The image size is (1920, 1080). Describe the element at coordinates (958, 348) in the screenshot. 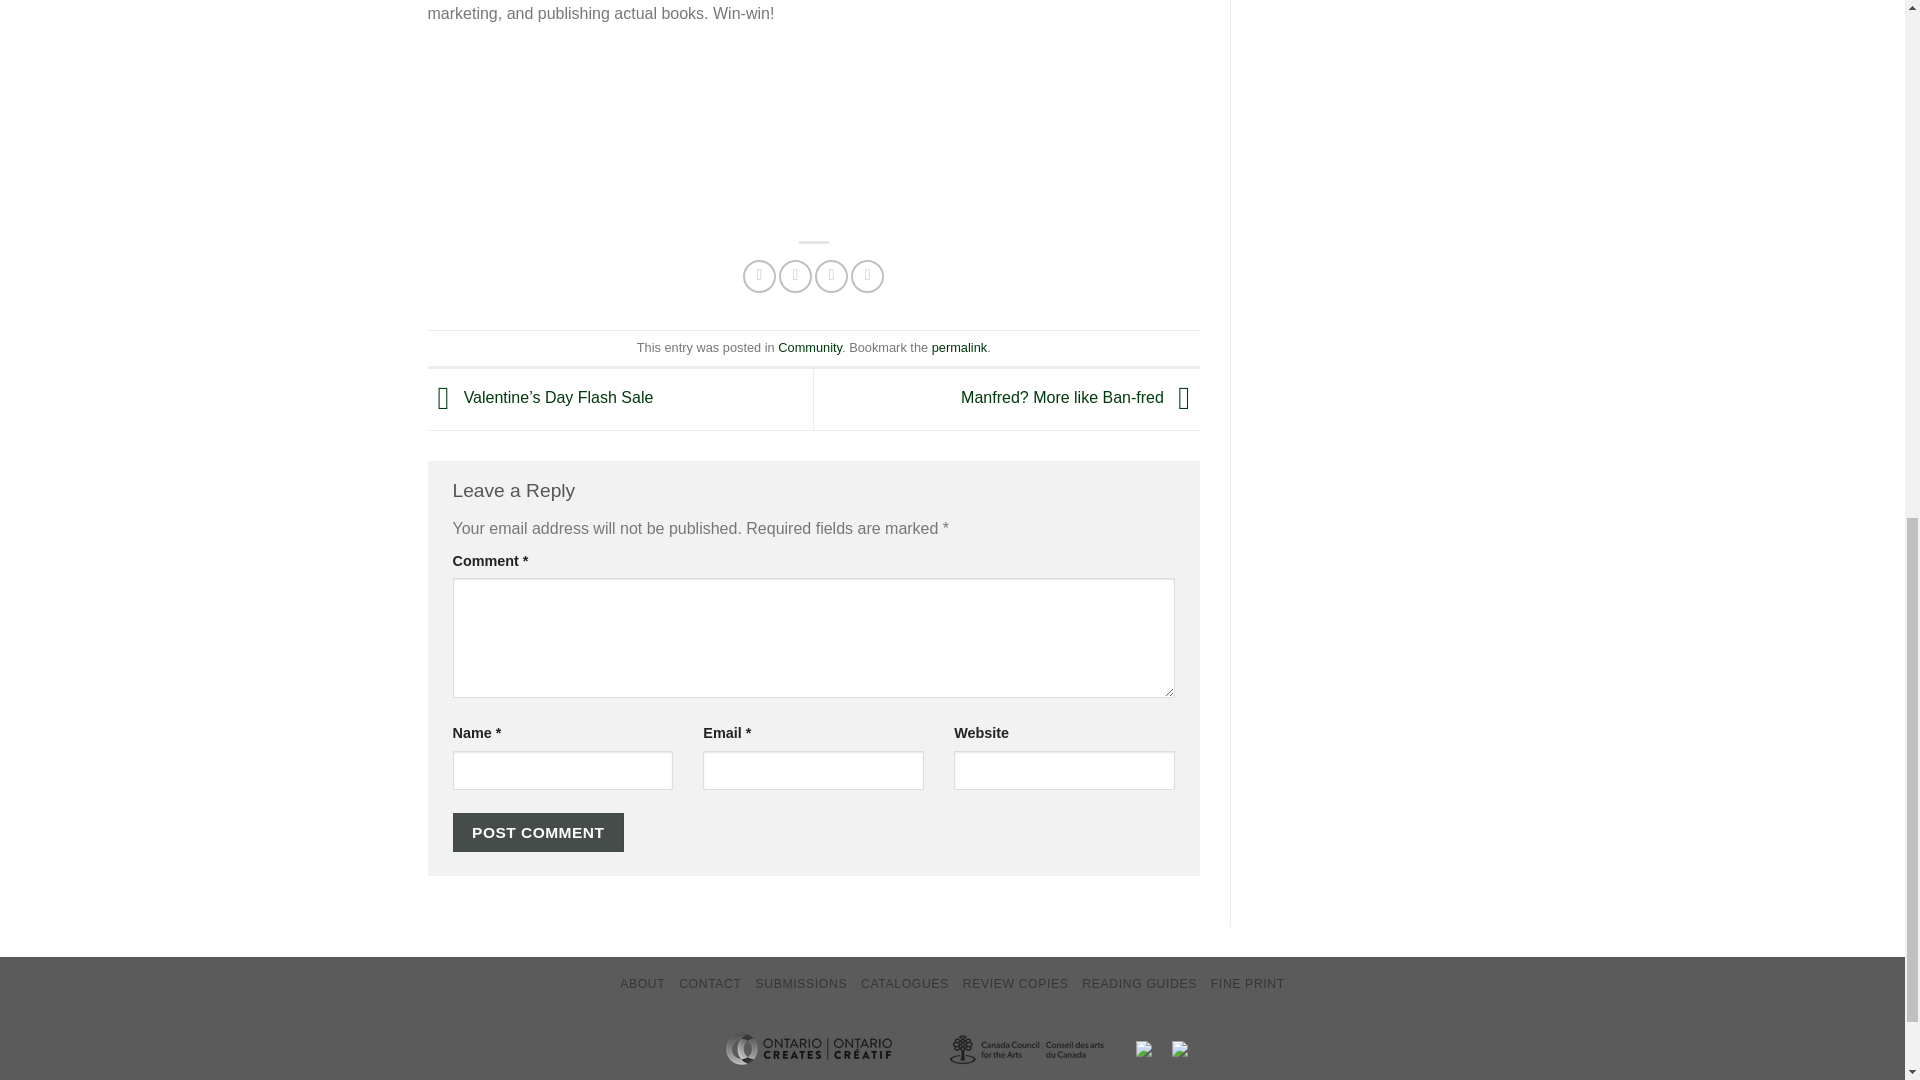

I see `Permalink to The Little Bird Stories Project` at that location.